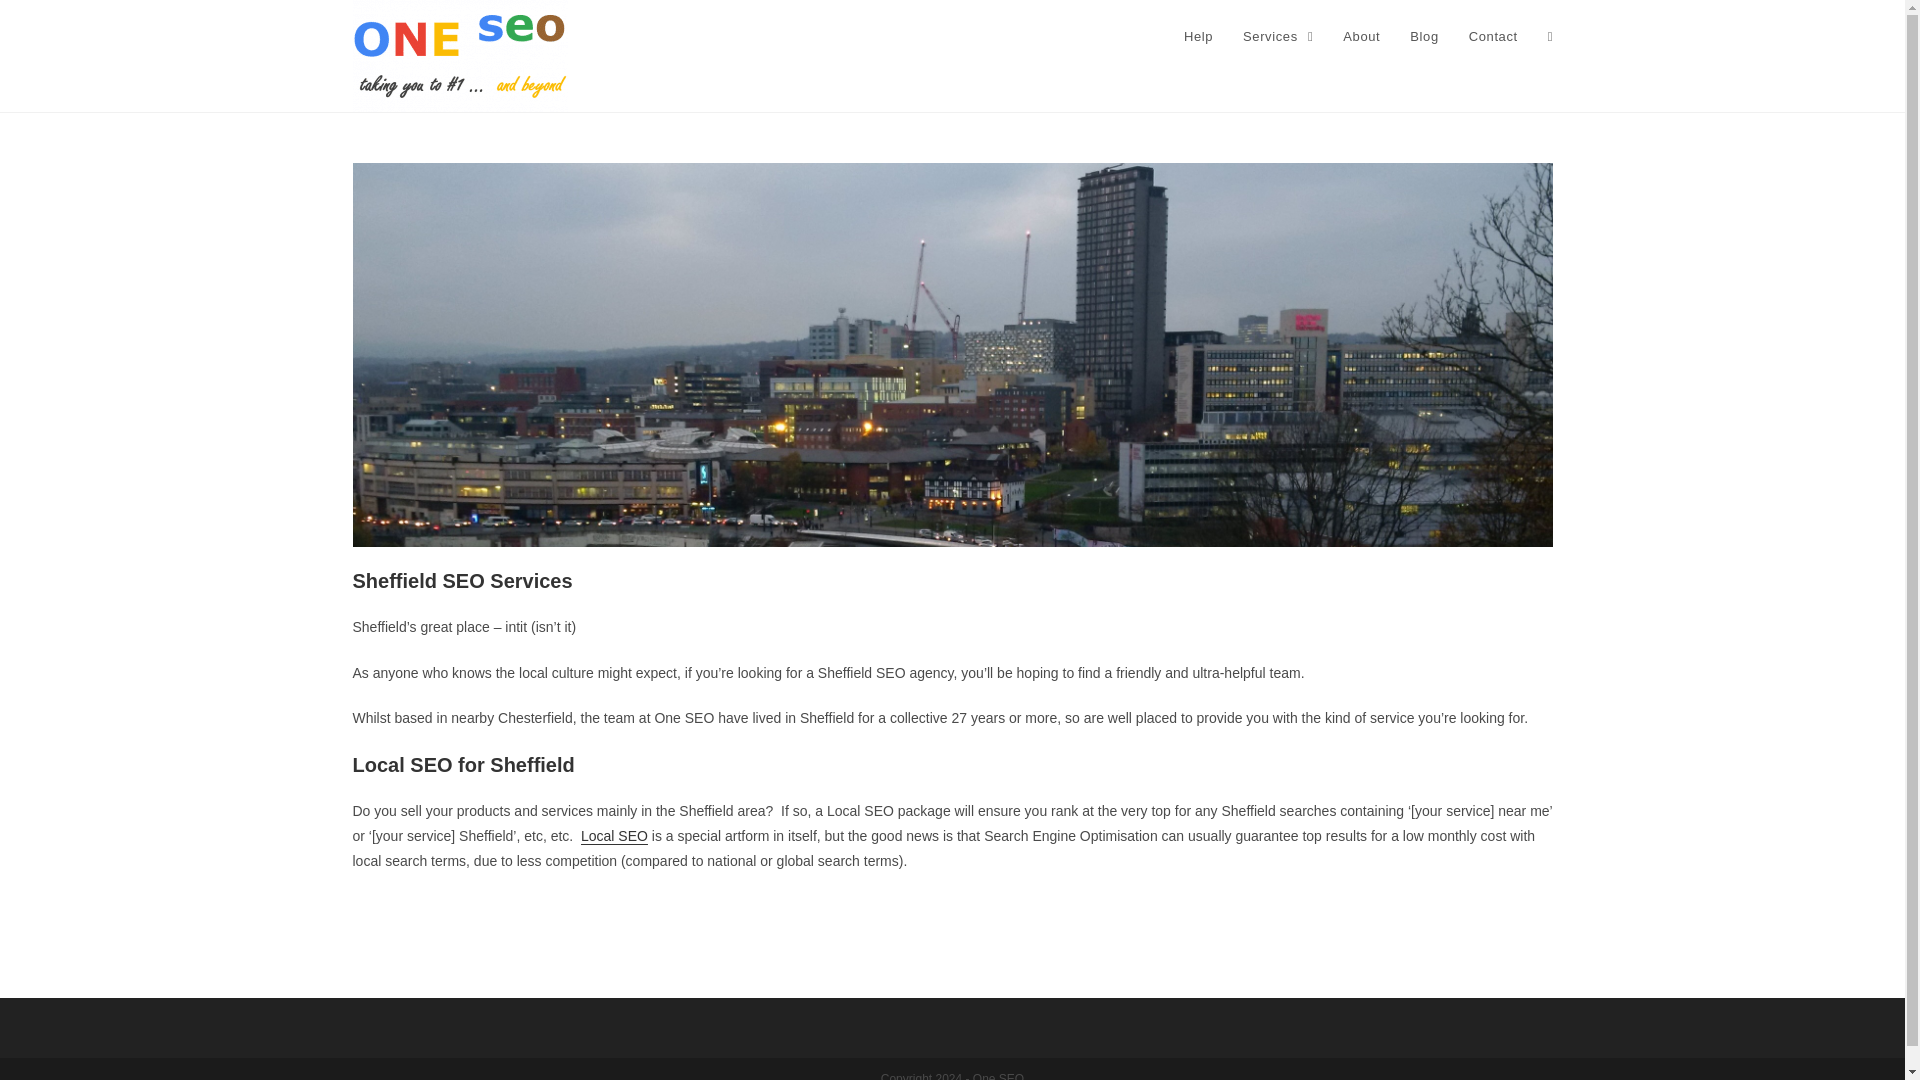  What do you see at coordinates (1362, 37) in the screenshot?
I see `About` at bounding box center [1362, 37].